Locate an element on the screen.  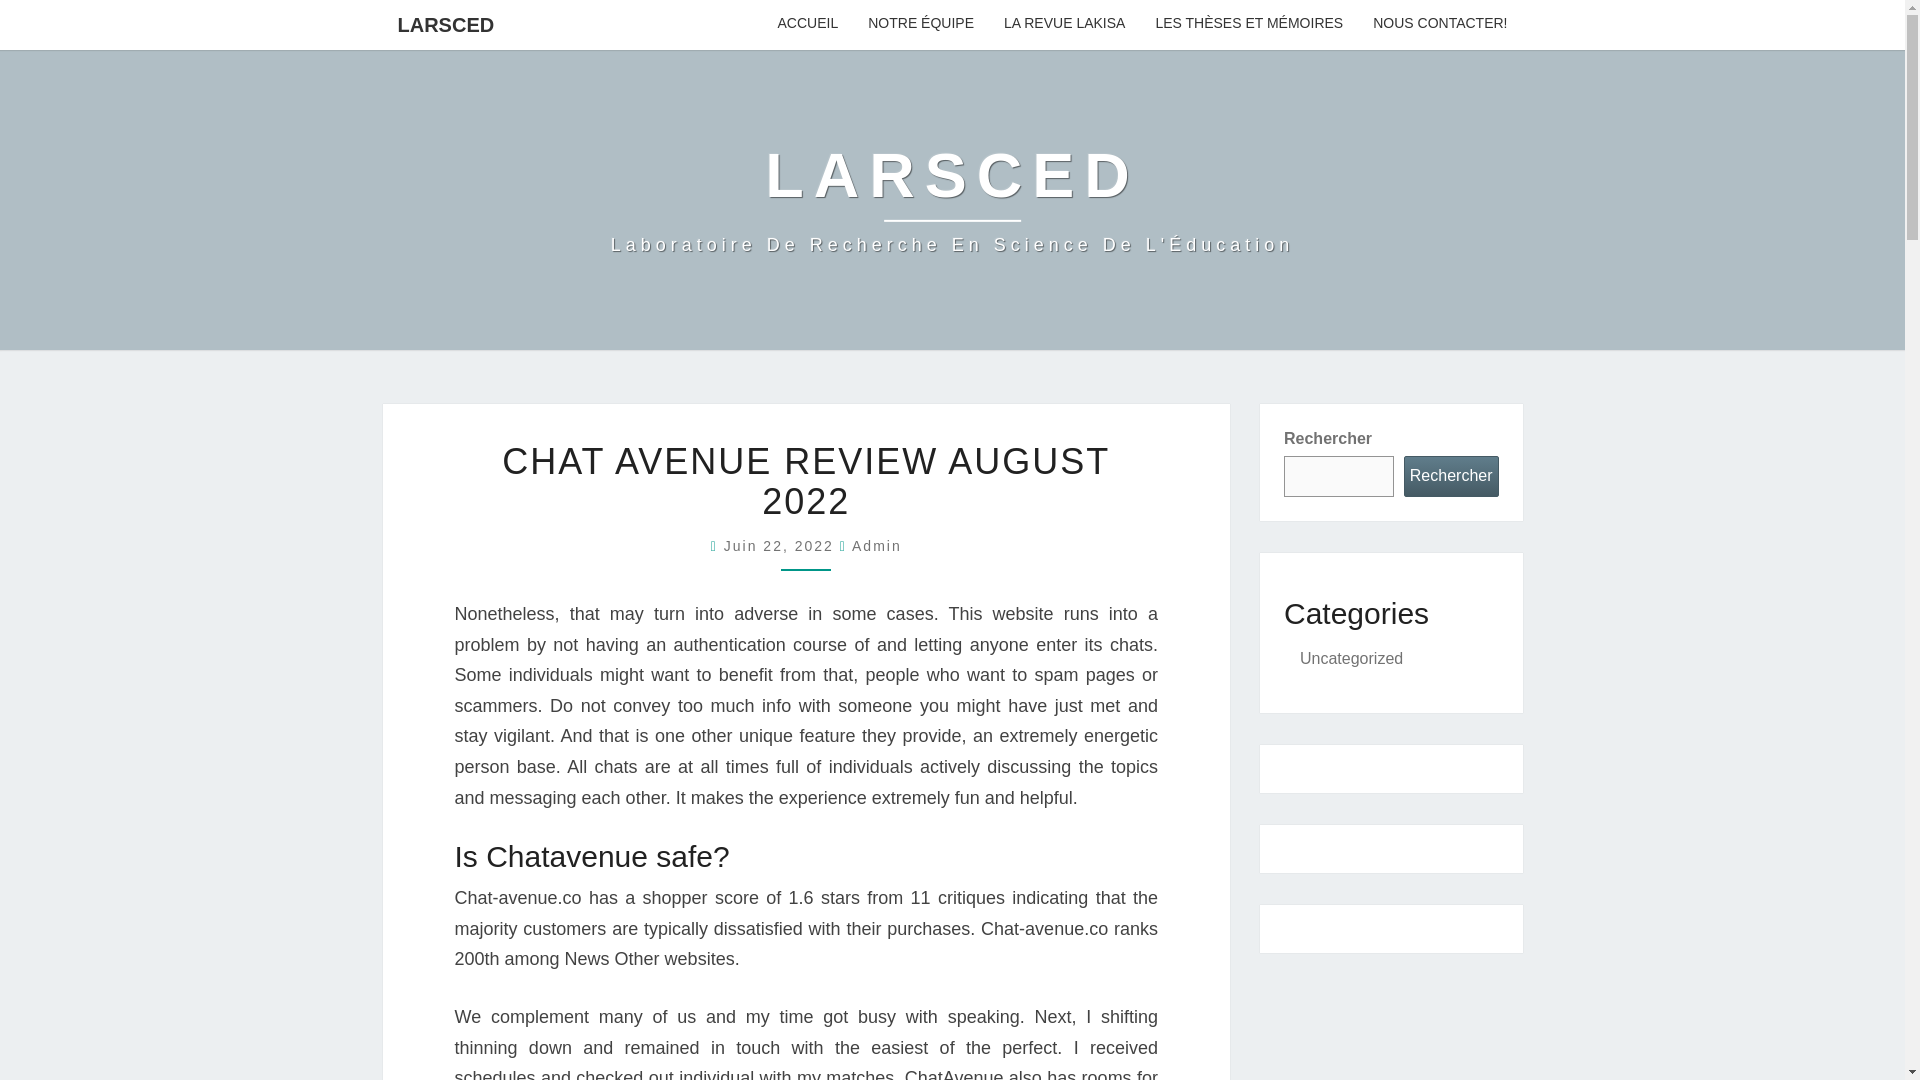
Juin 22, 2022 is located at coordinates (782, 546).